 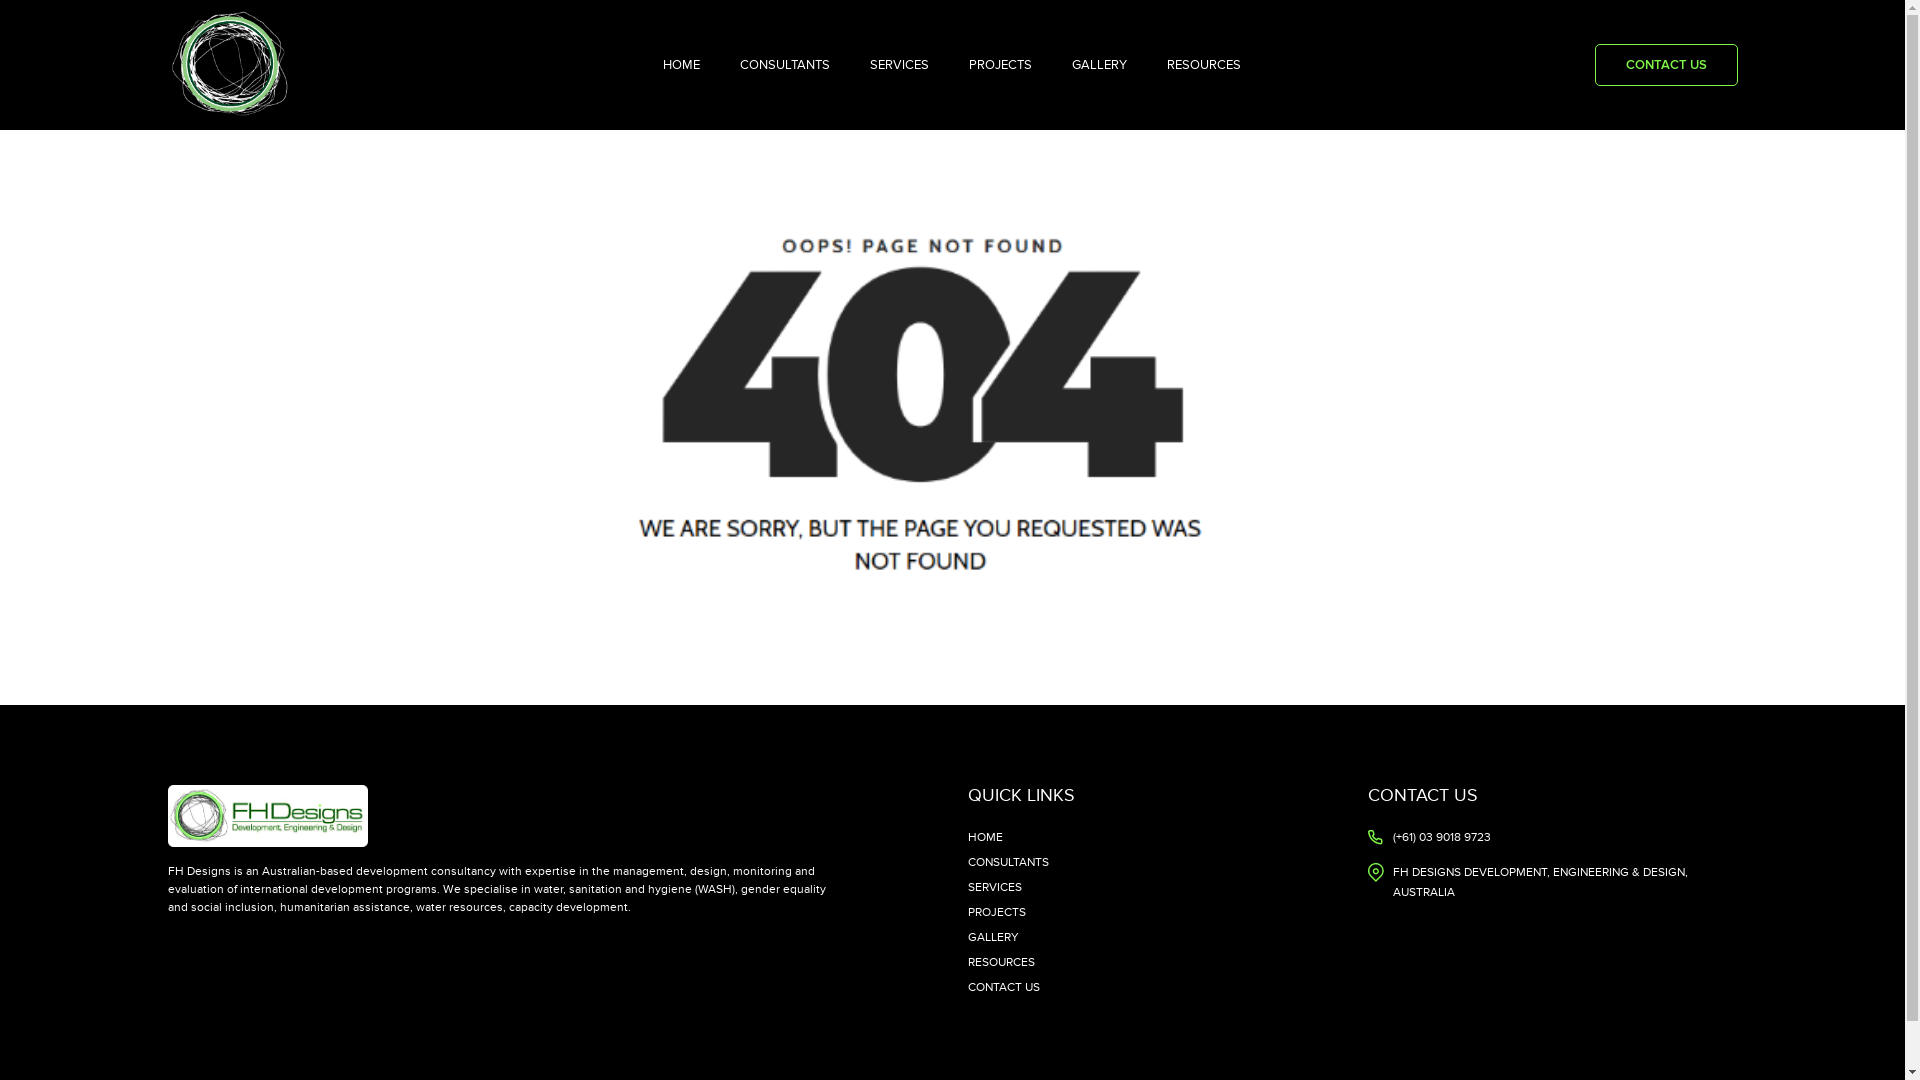 I want to click on GALLERY, so click(x=994, y=937).